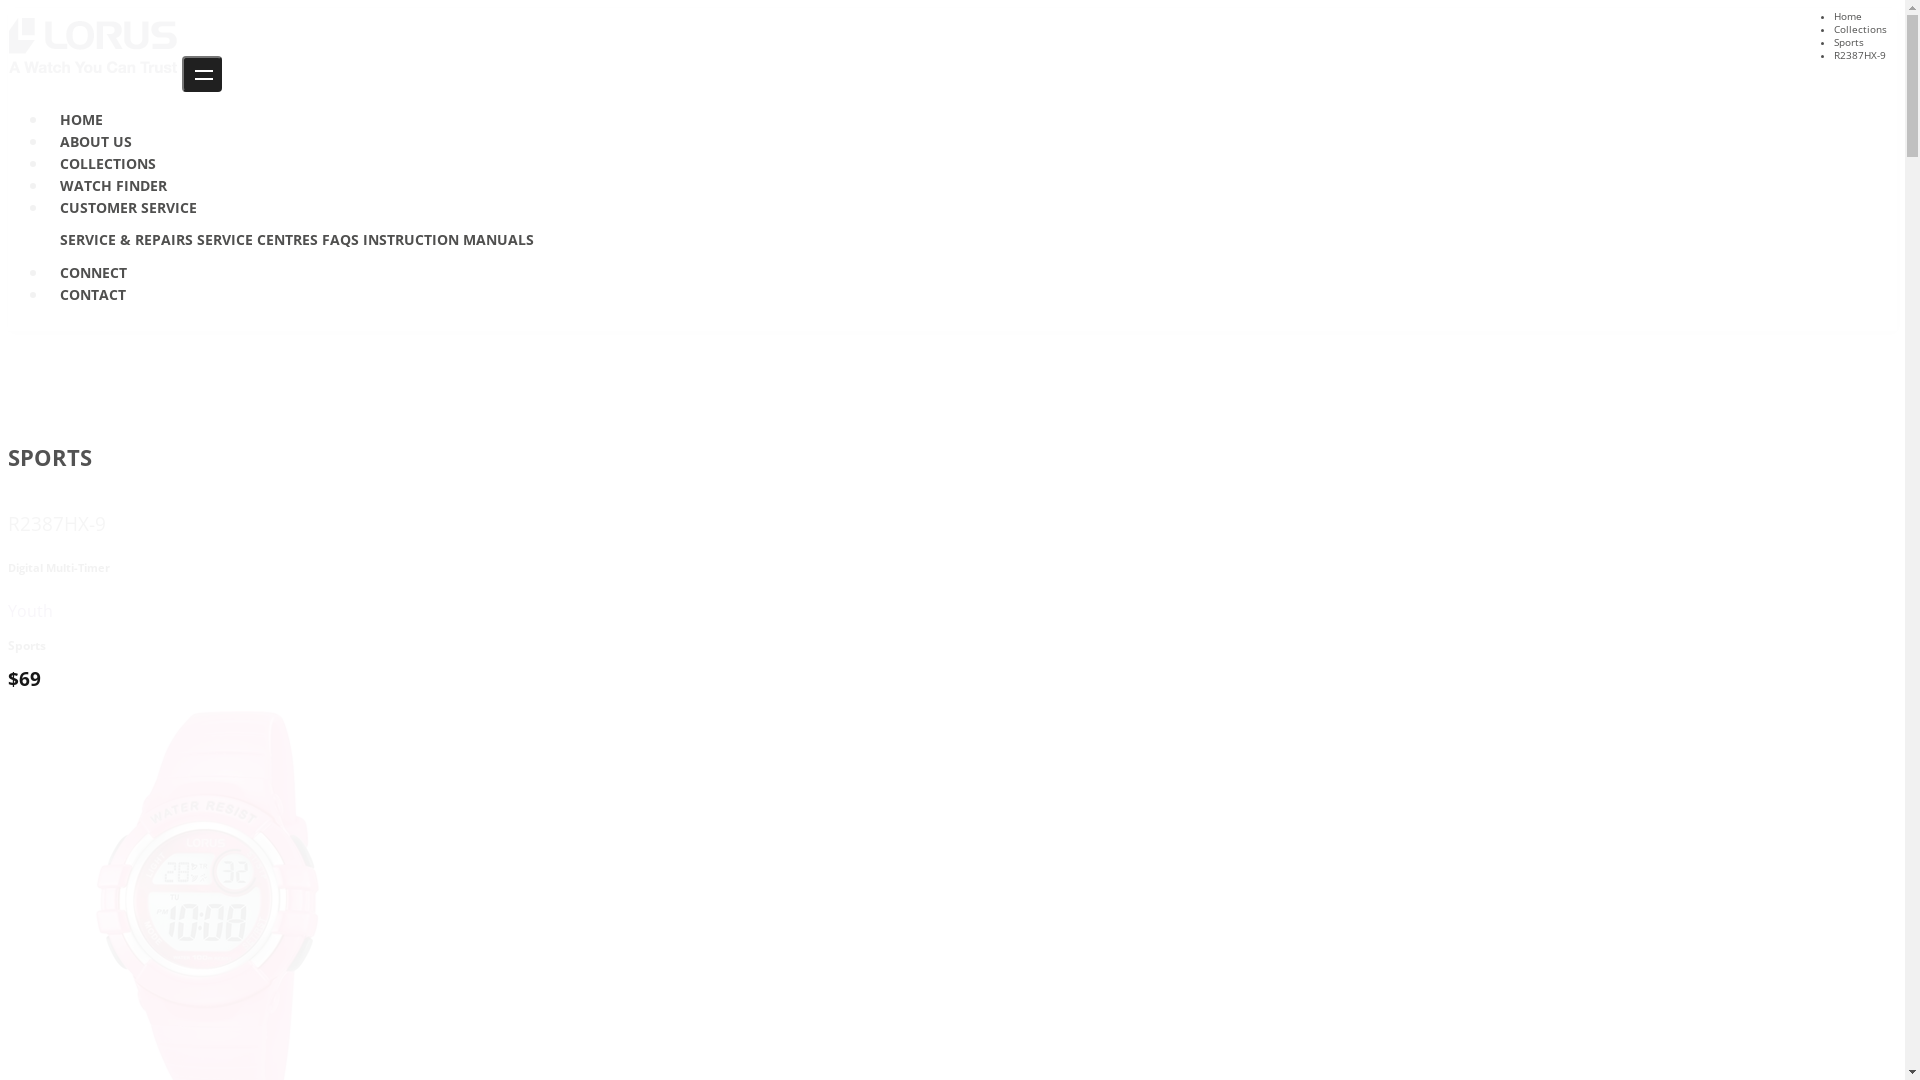 Image resolution: width=1920 pixels, height=1080 pixels. I want to click on CUSTOMER SERVICE, so click(128, 208).